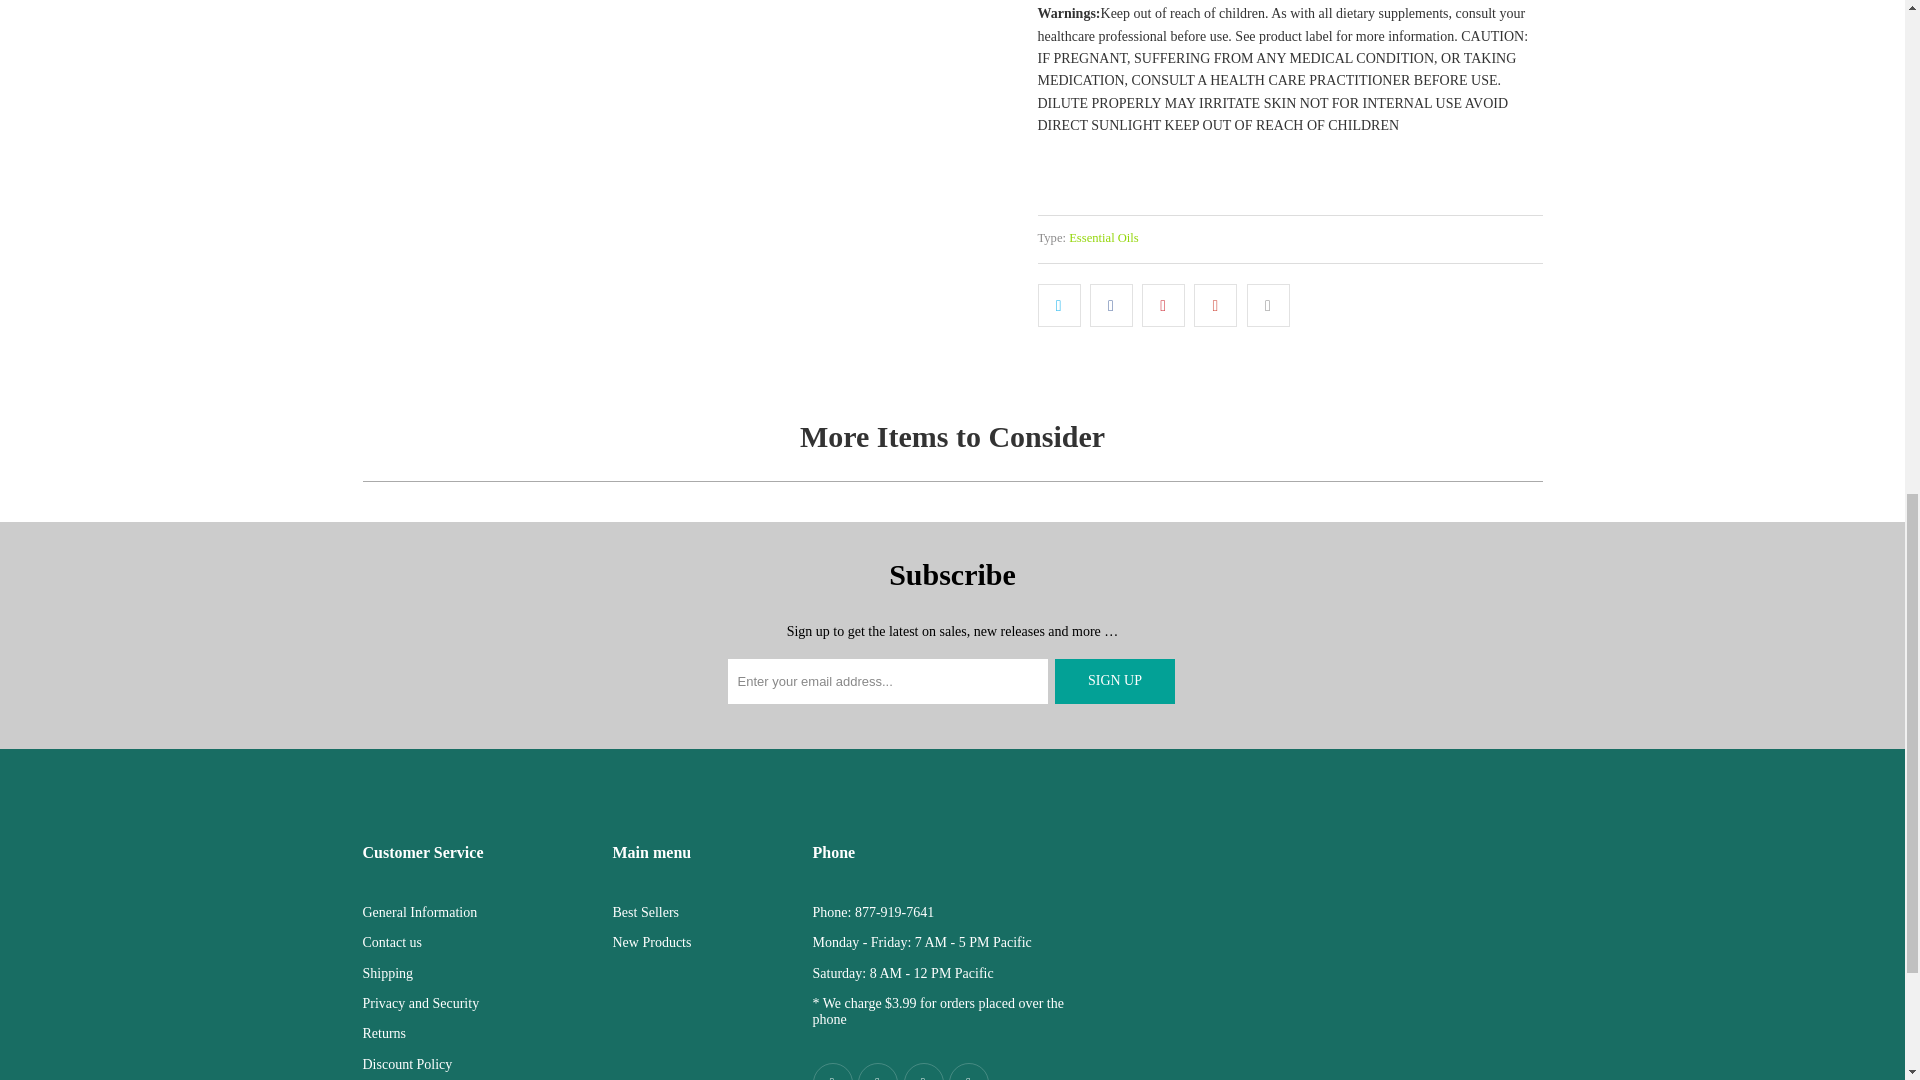 This screenshot has width=1920, height=1080. What do you see at coordinates (924, 1071) in the screenshot?
I see `Healthy Planet Shopping on YouTube` at bounding box center [924, 1071].